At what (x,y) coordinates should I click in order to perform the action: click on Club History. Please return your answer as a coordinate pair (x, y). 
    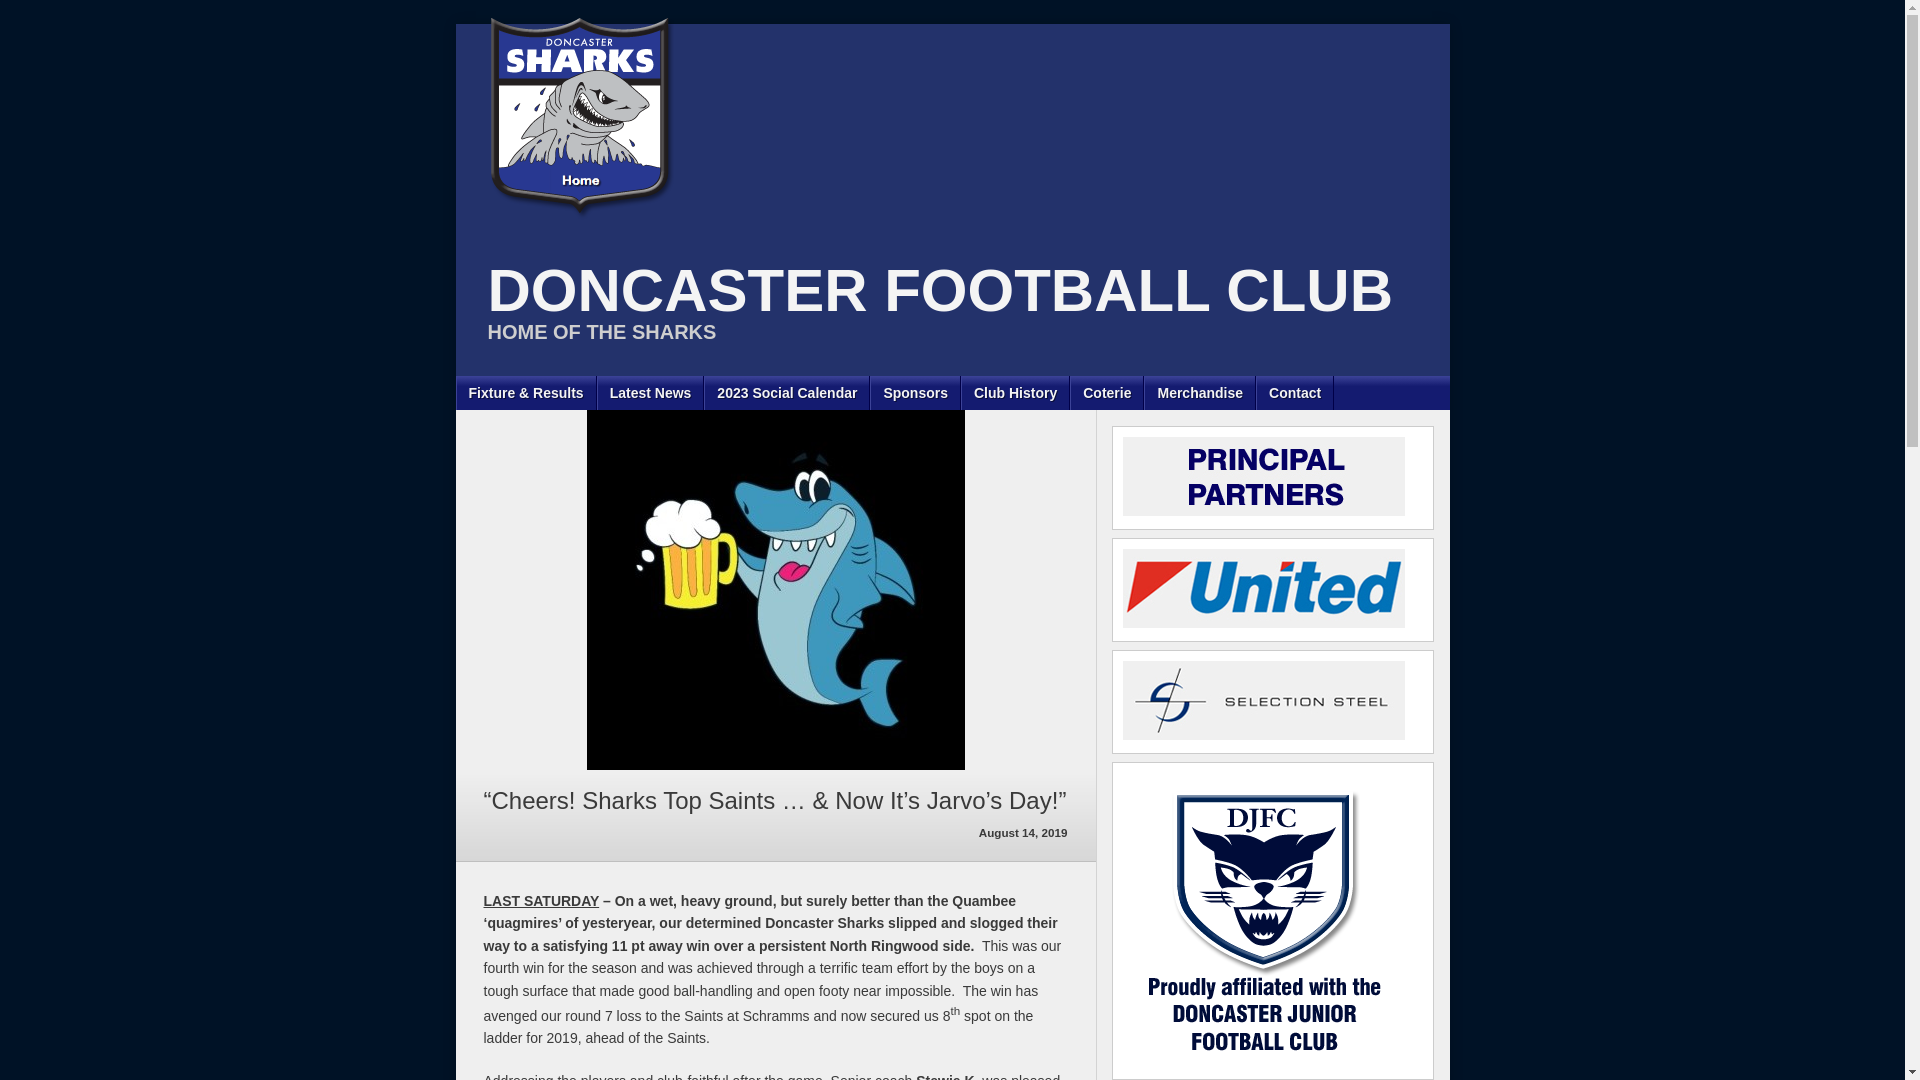
    Looking at the image, I should click on (1016, 393).